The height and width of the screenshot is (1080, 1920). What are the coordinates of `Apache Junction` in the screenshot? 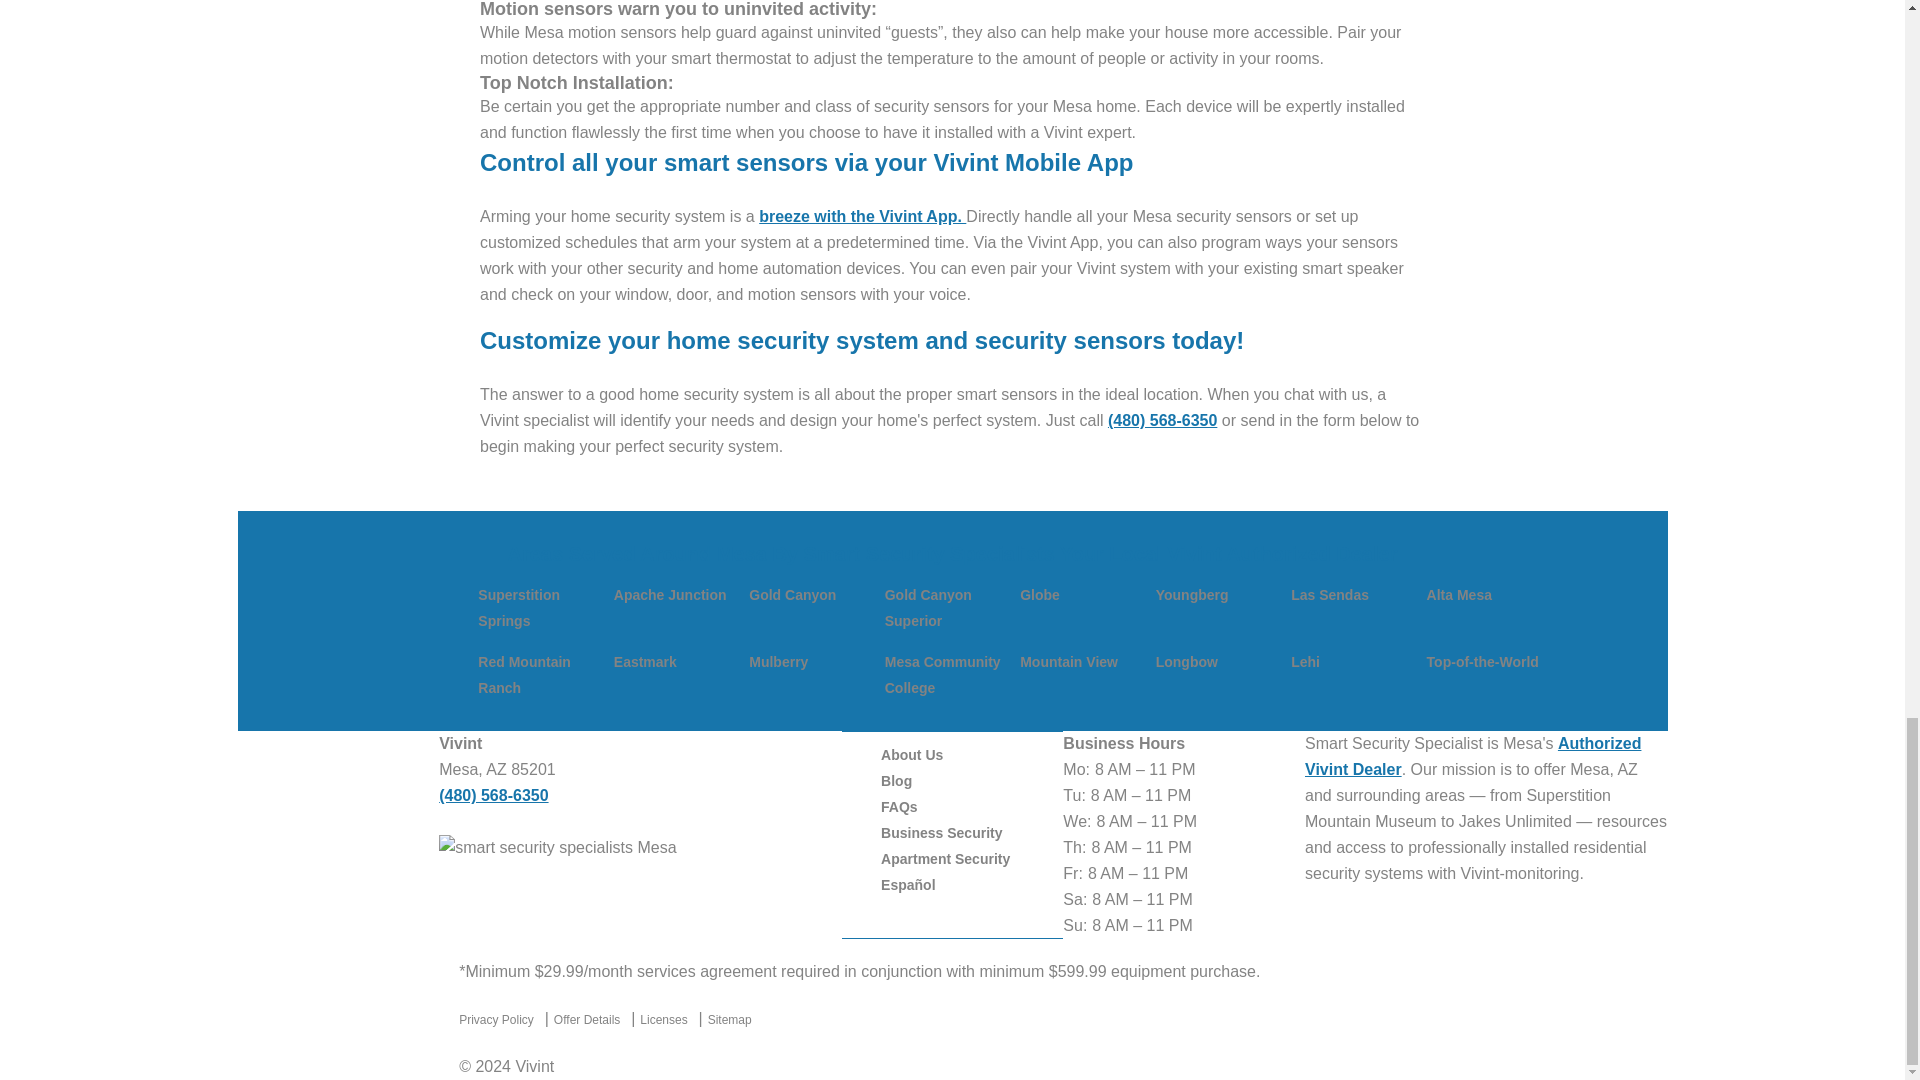 It's located at (670, 594).